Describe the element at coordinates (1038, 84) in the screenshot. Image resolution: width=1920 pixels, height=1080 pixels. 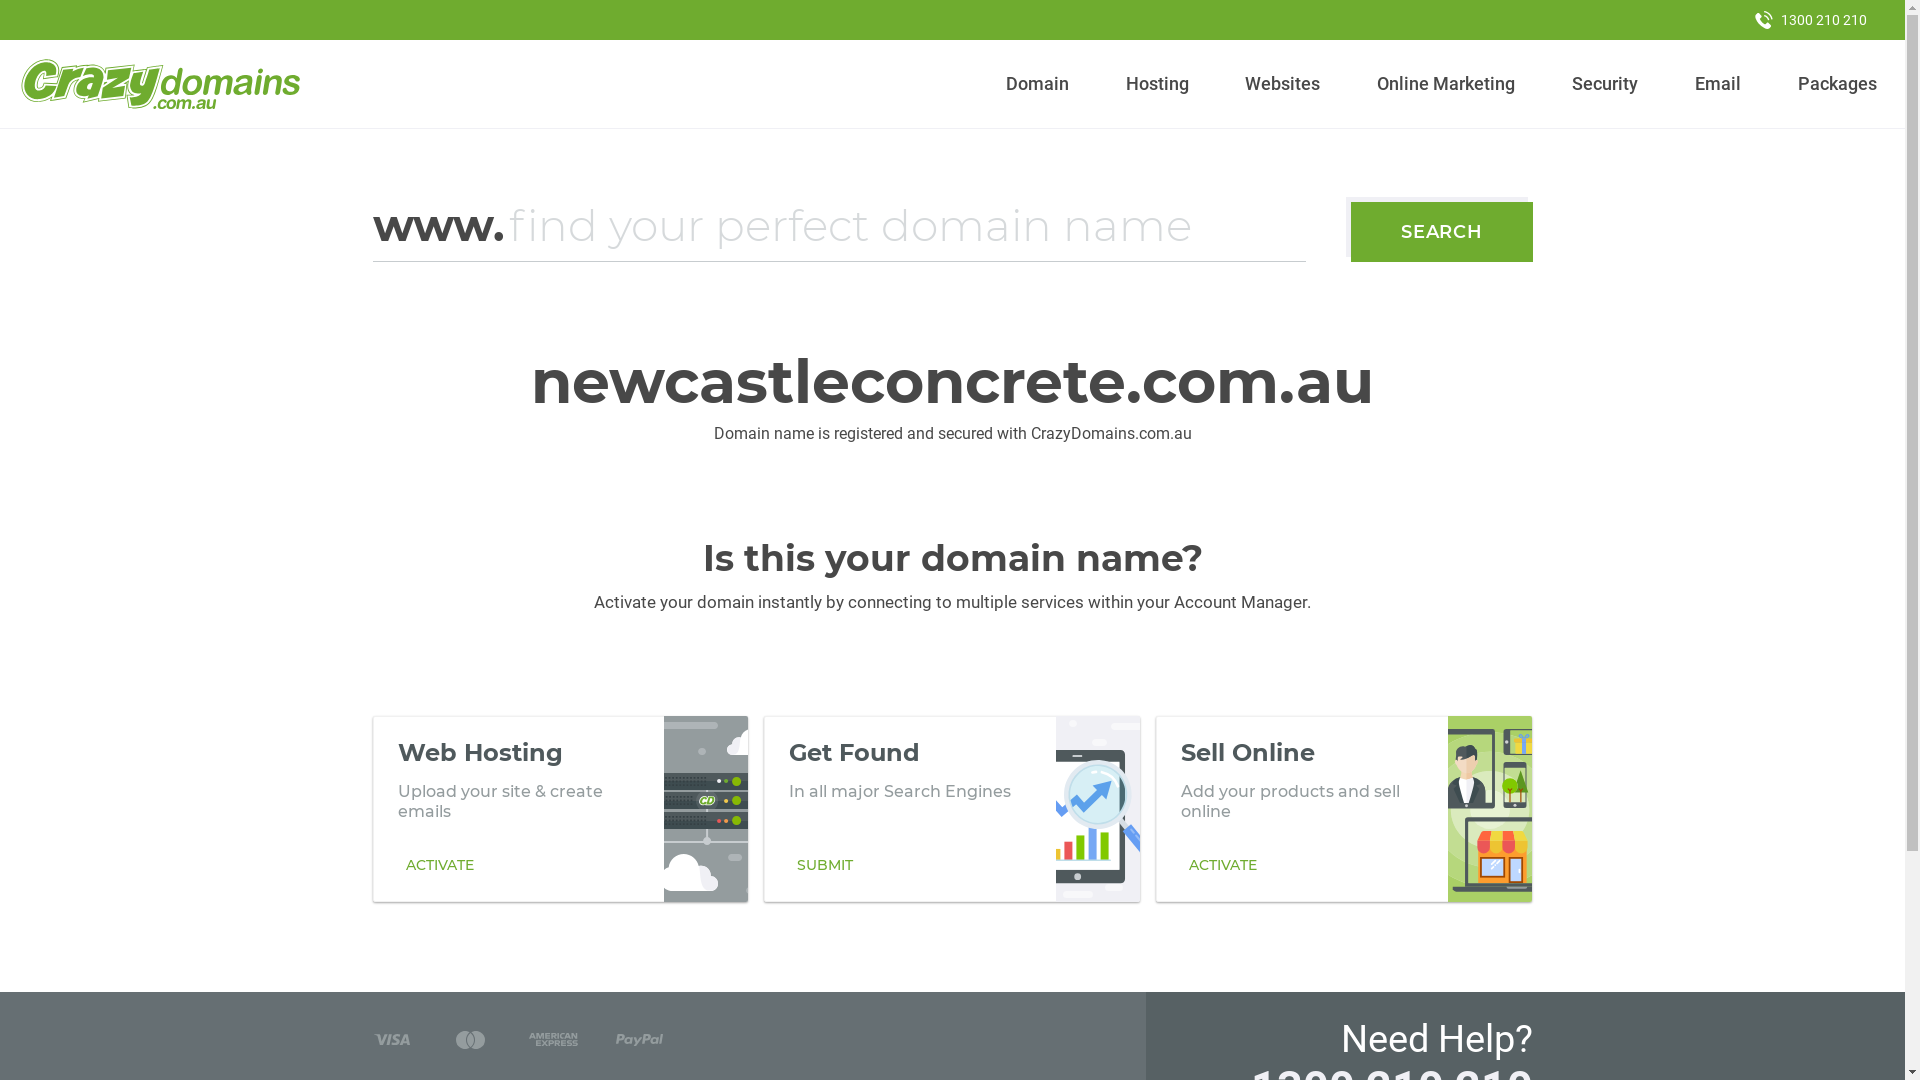
I see `Domain` at that location.